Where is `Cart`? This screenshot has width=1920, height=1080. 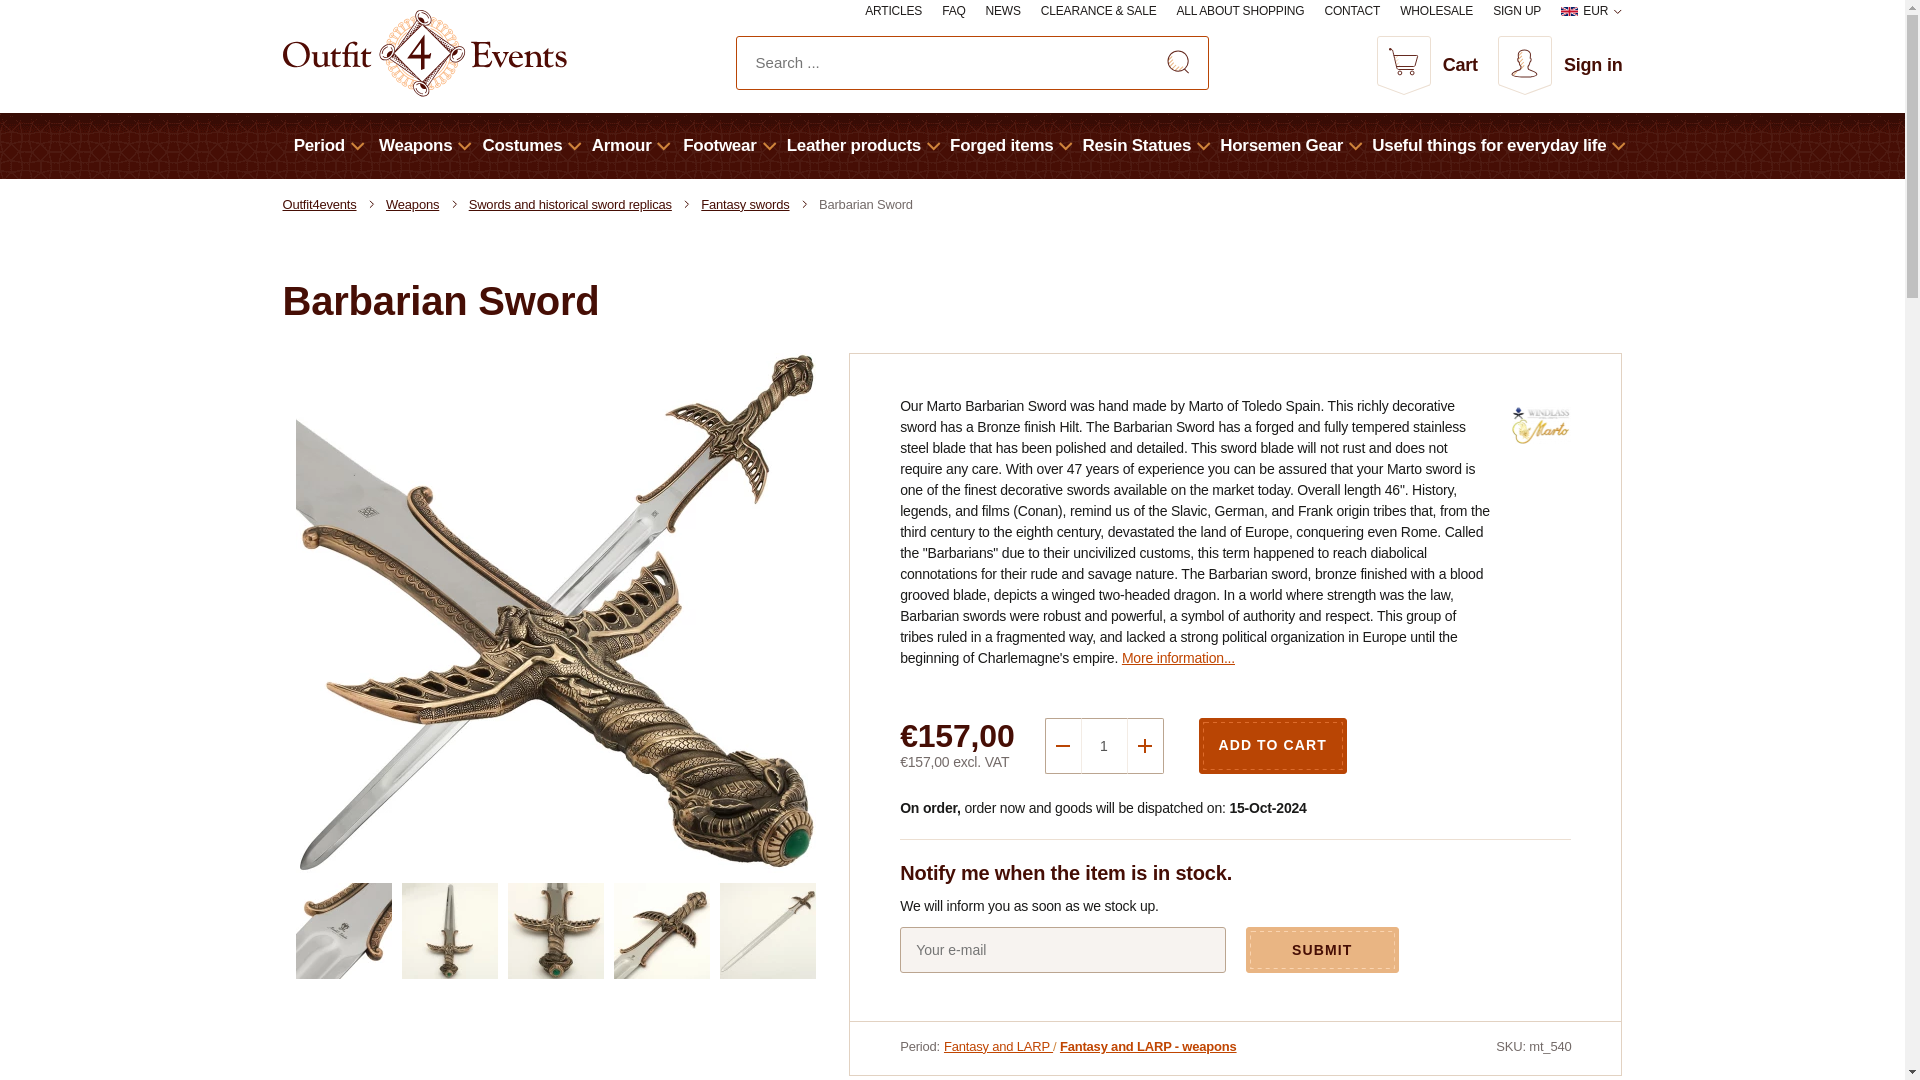
Cart is located at coordinates (1427, 66).